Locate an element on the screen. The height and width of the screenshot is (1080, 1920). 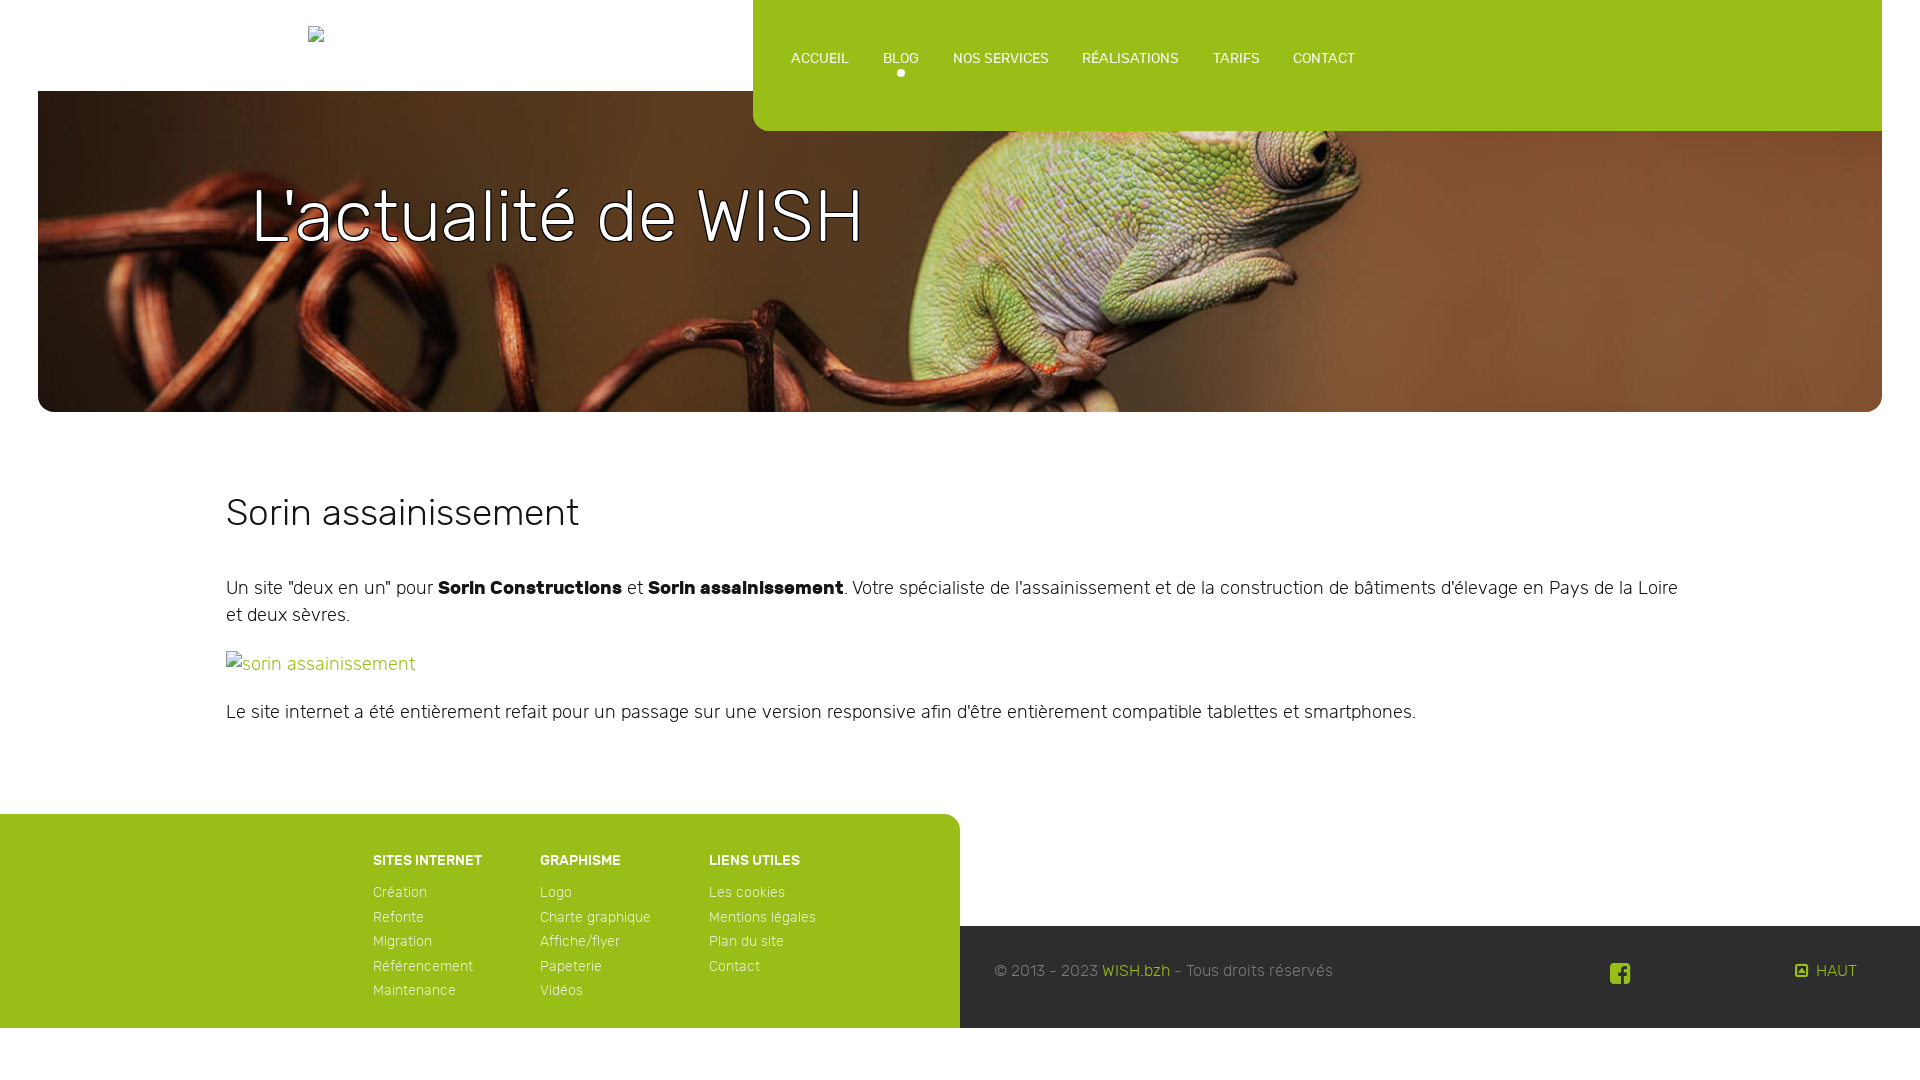
HAUT is located at coordinates (1824, 972).